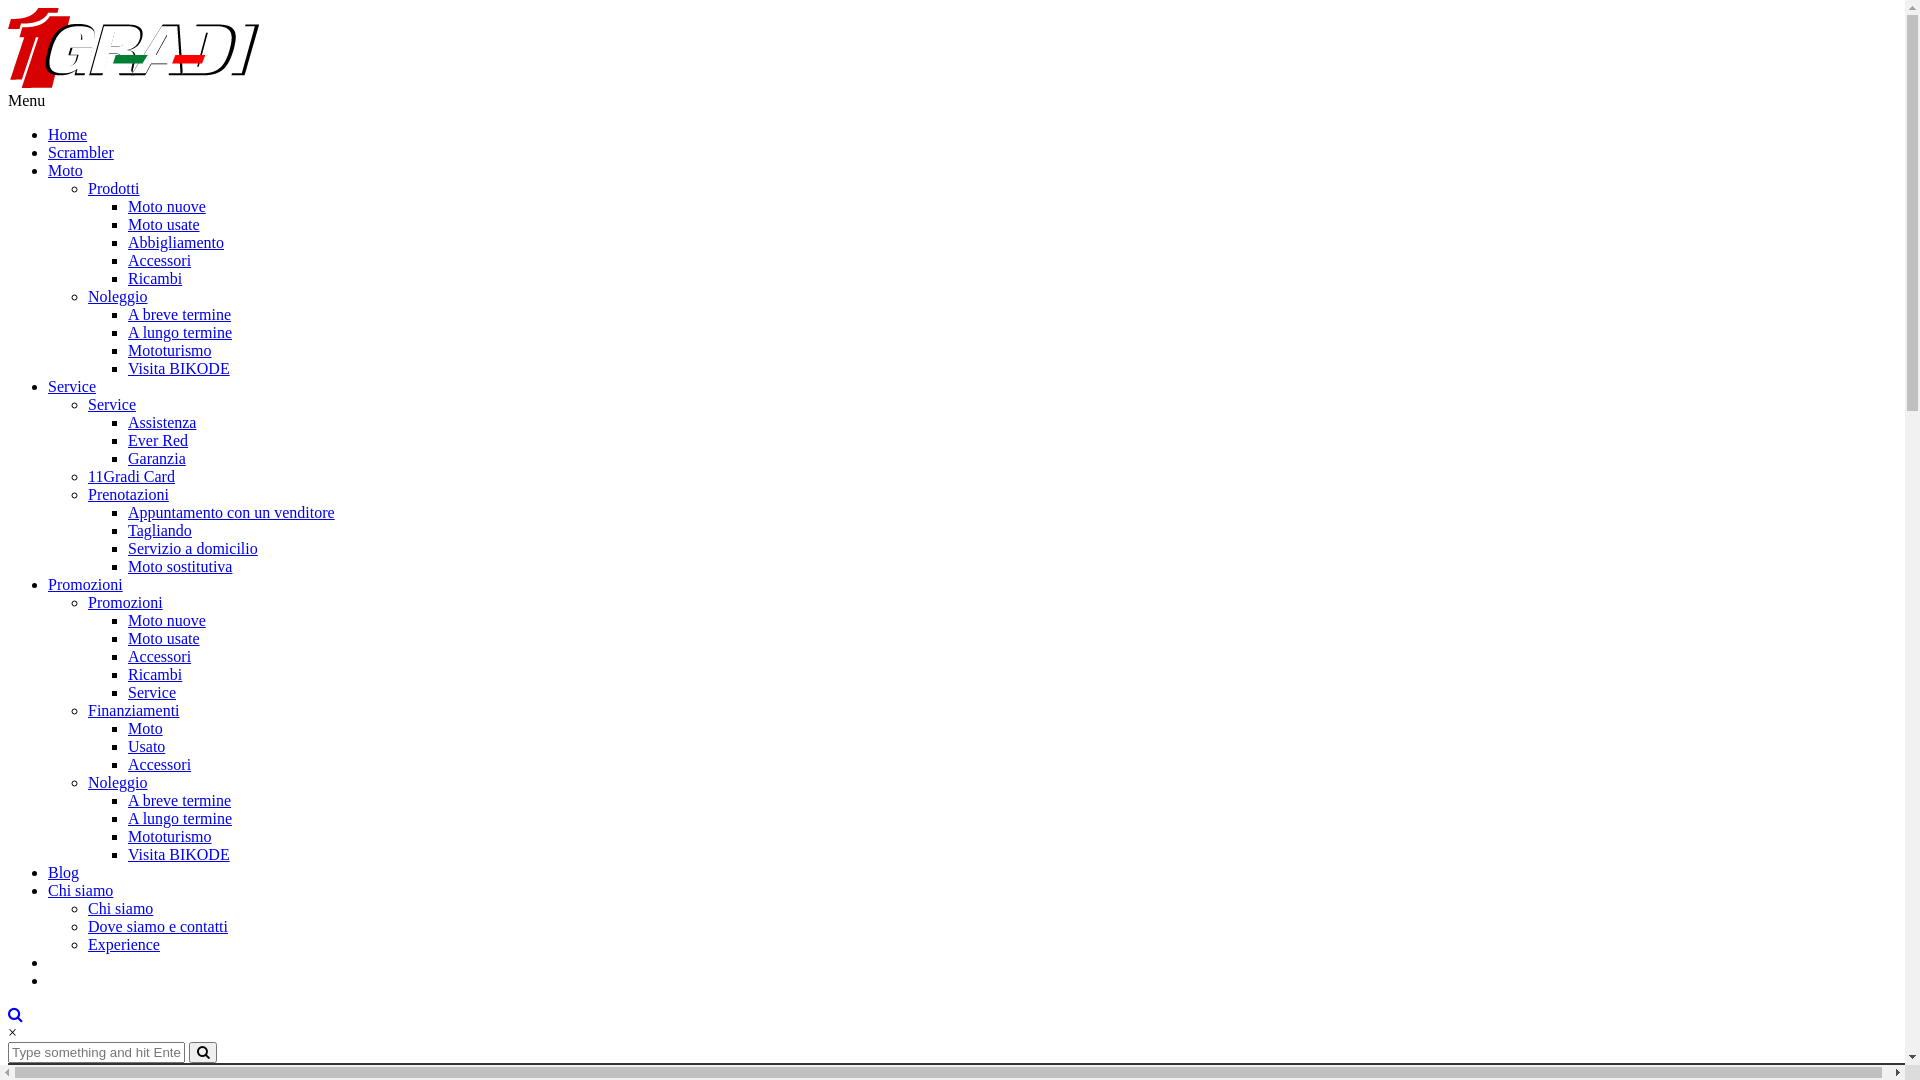 The width and height of the screenshot is (1920, 1080). Describe the element at coordinates (64, 872) in the screenshot. I see `Blog` at that location.